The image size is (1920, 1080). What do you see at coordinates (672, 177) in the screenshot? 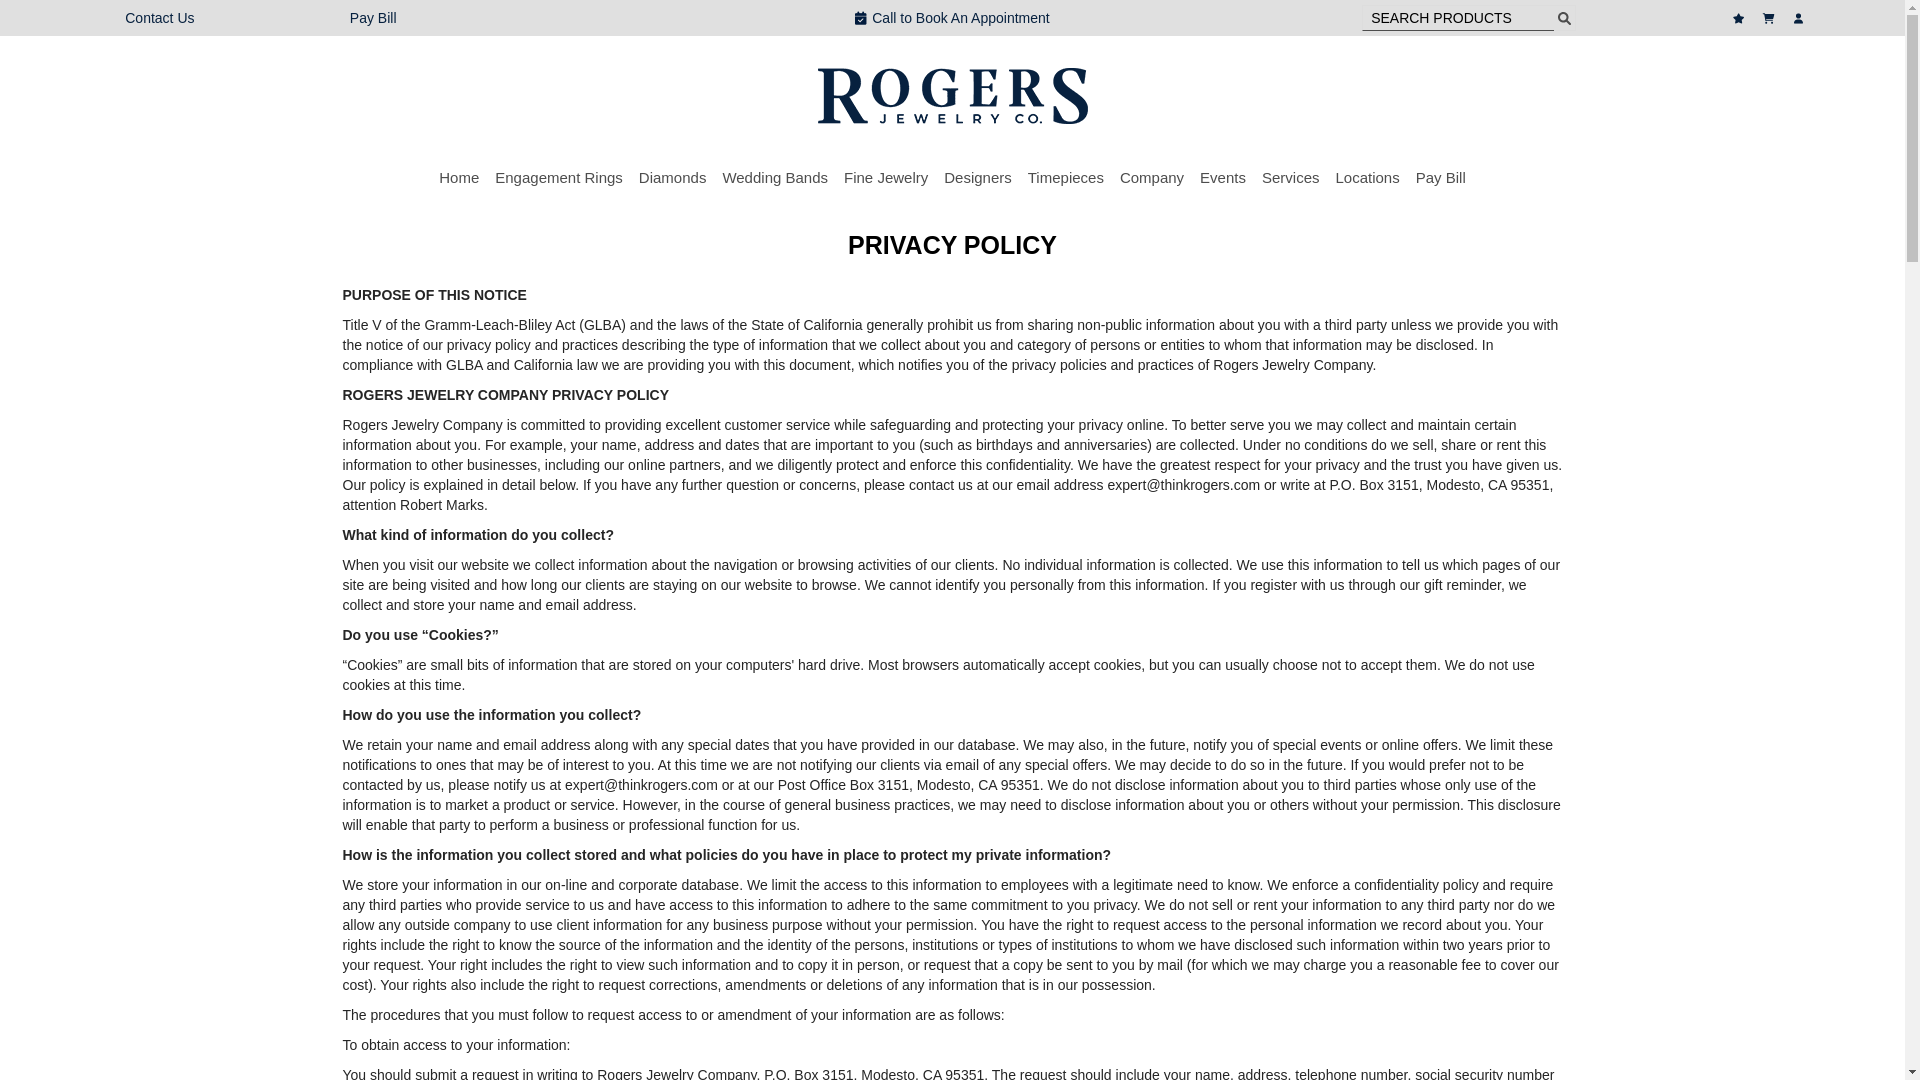
I see `Diamonds` at bounding box center [672, 177].